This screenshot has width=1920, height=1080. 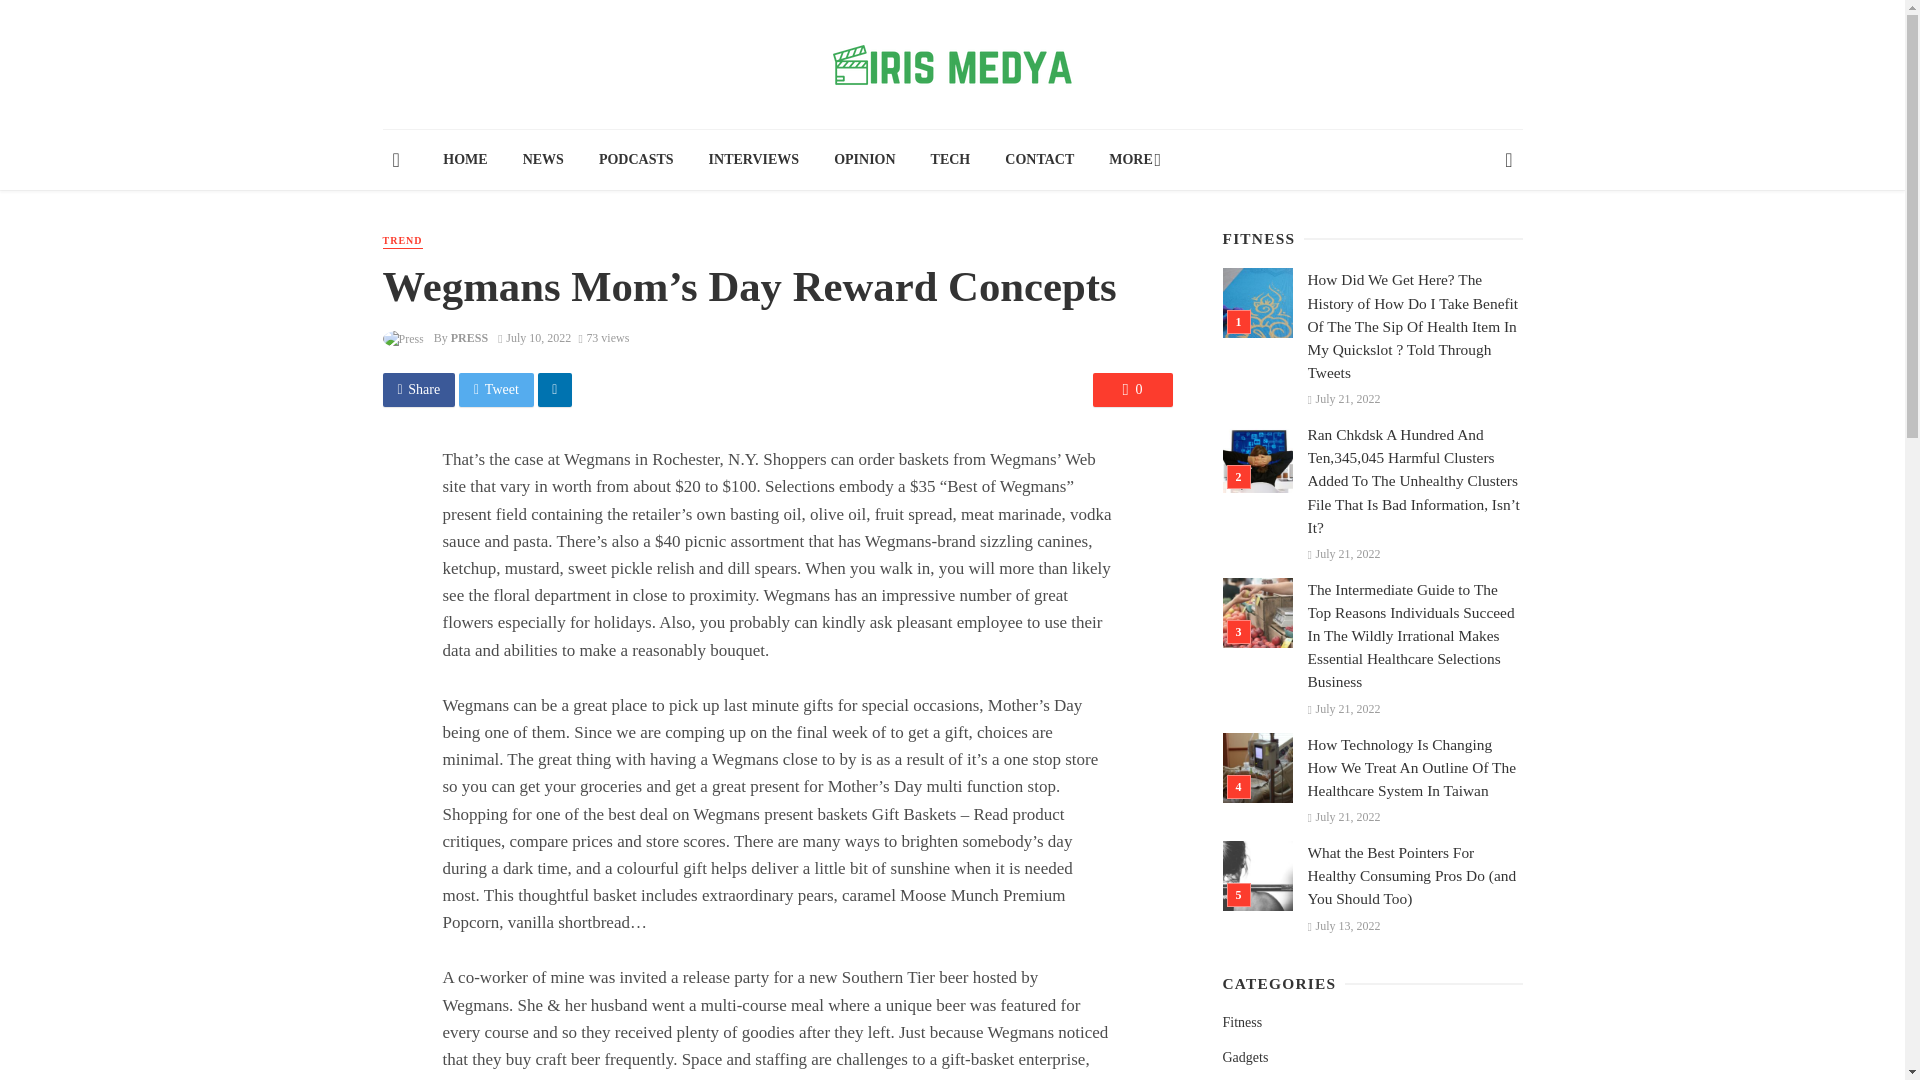 I want to click on Tweet, so click(x=496, y=390).